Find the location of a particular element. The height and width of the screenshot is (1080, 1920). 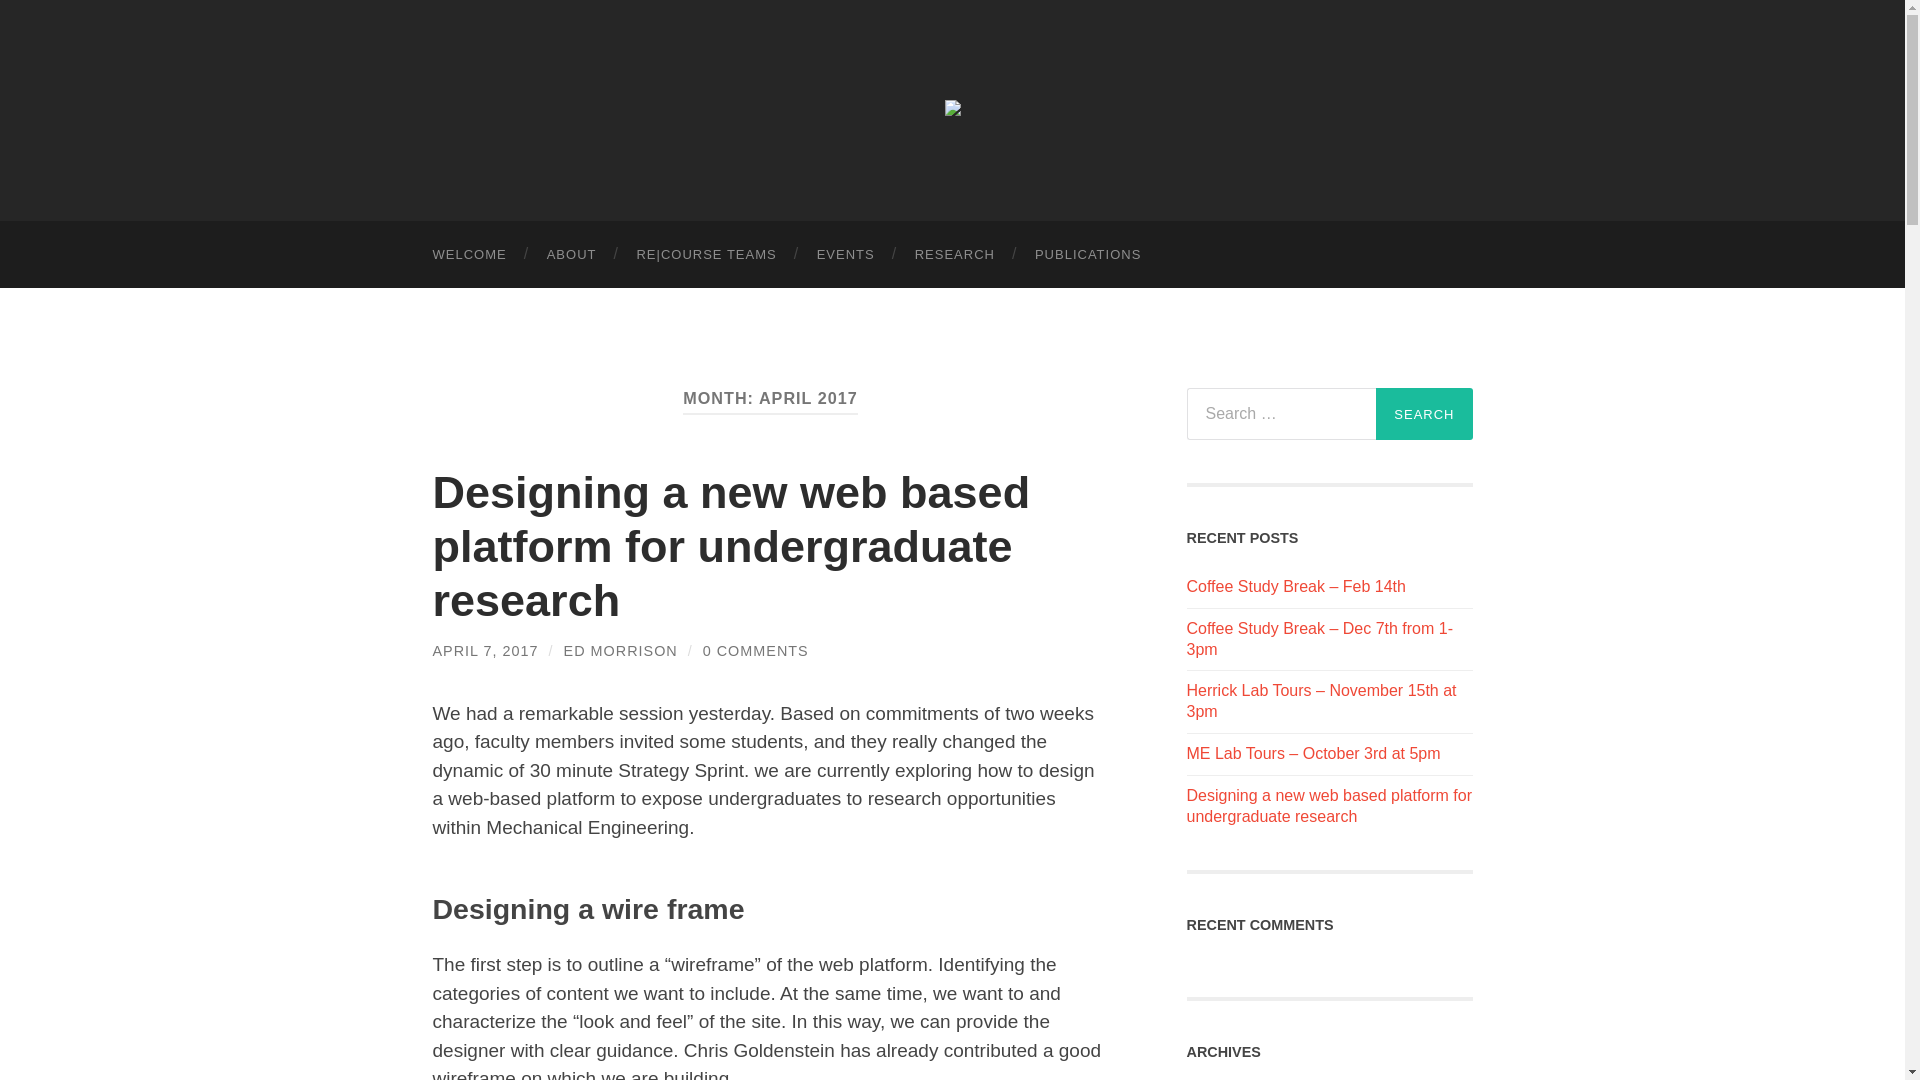

EVENTS is located at coordinates (845, 254).